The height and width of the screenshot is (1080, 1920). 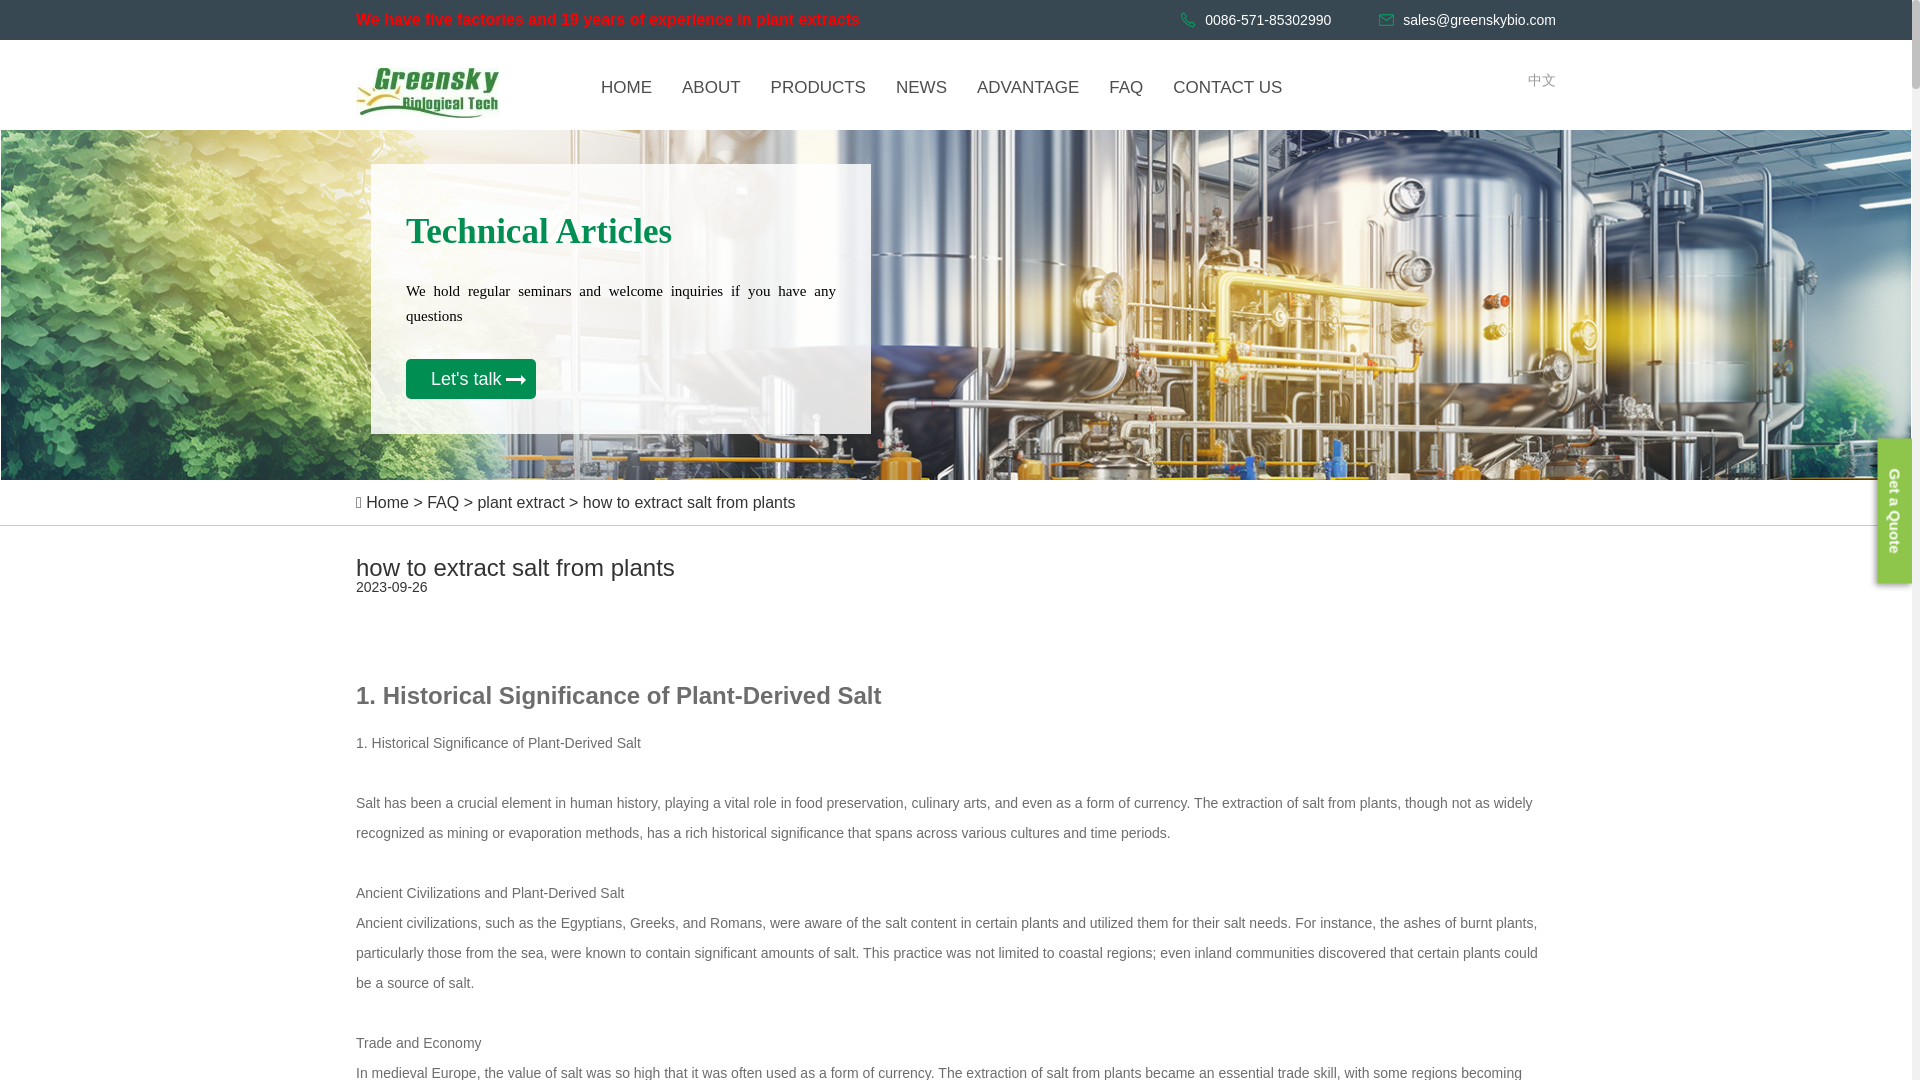 What do you see at coordinates (711, 87) in the screenshot?
I see `About` at bounding box center [711, 87].